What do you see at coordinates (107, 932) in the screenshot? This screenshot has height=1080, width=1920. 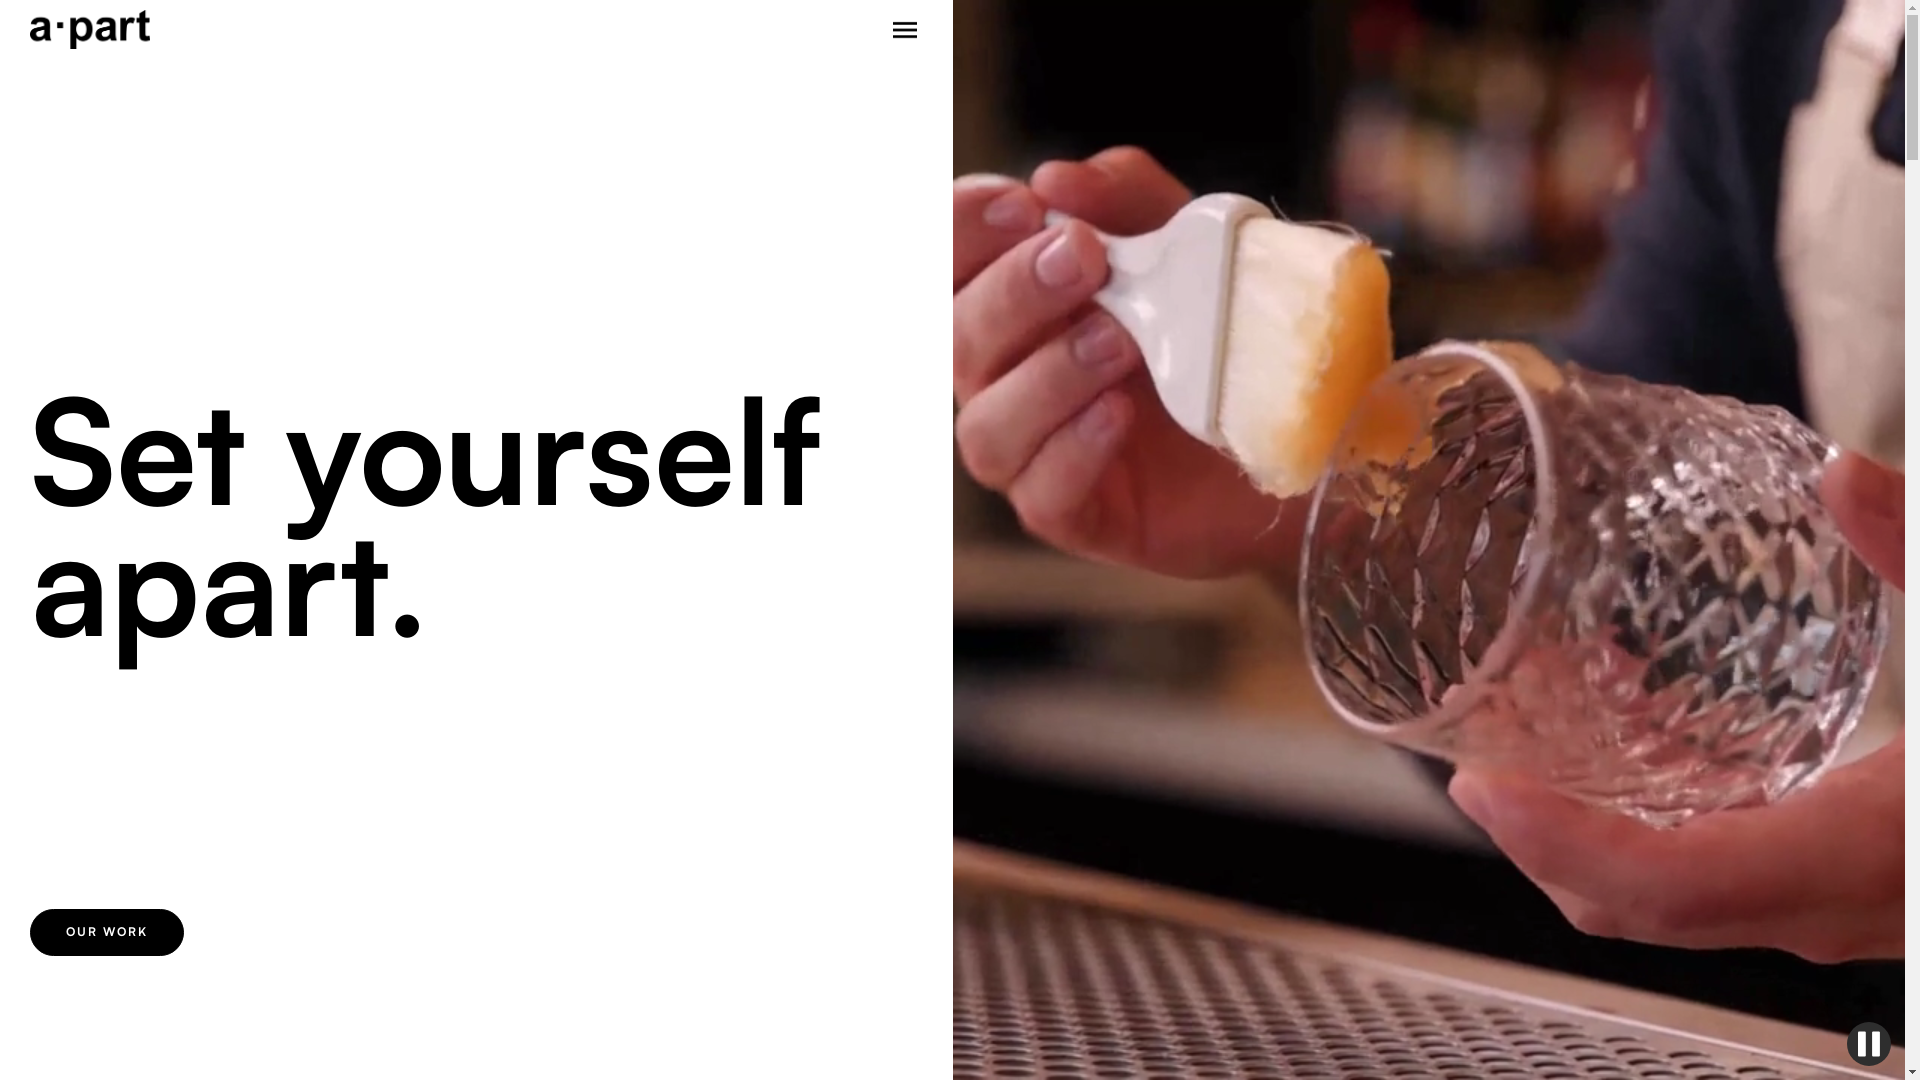 I see `OUR WORK` at bounding box center [107, 932].